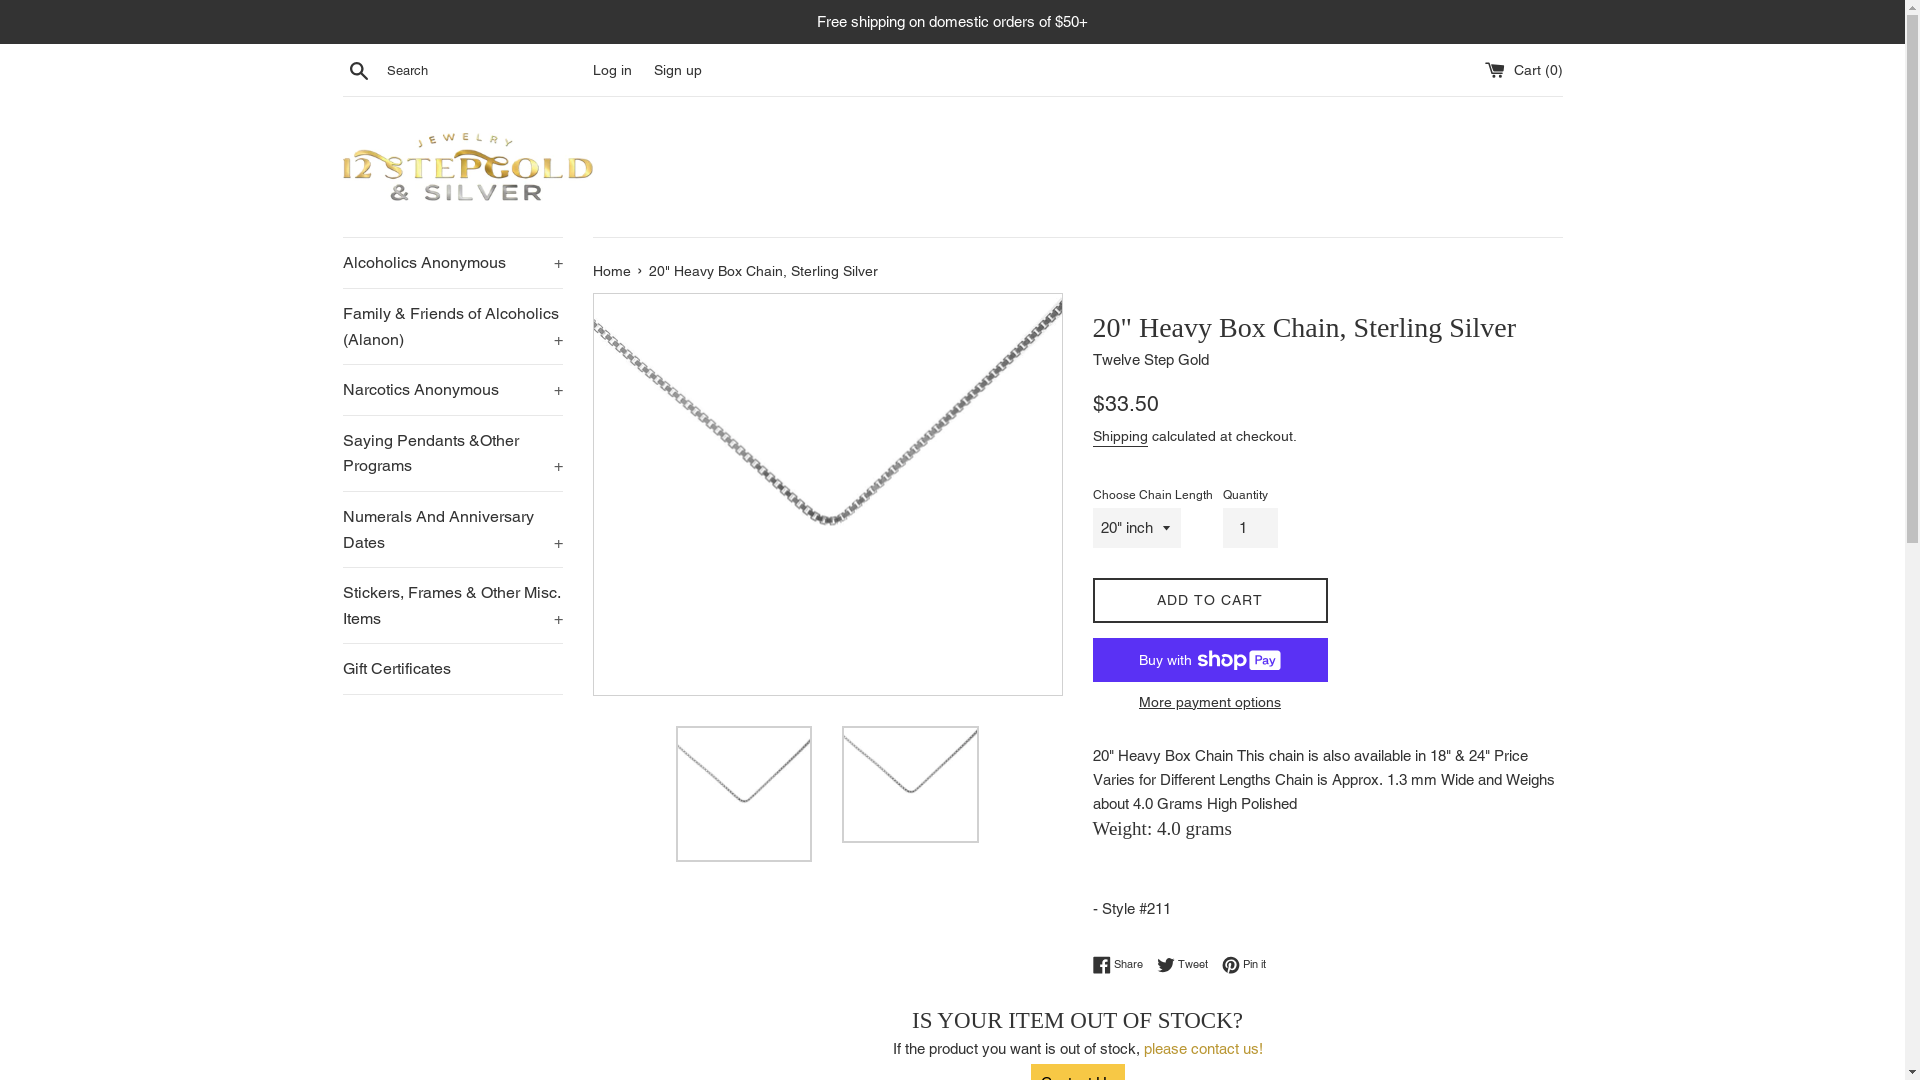 This screenshot has height=1080, width=1920. Describe the element at coordinates (452, 606) in the screenshot. I see `Stickers, Frames & Other Misc. Items
+` at that location.